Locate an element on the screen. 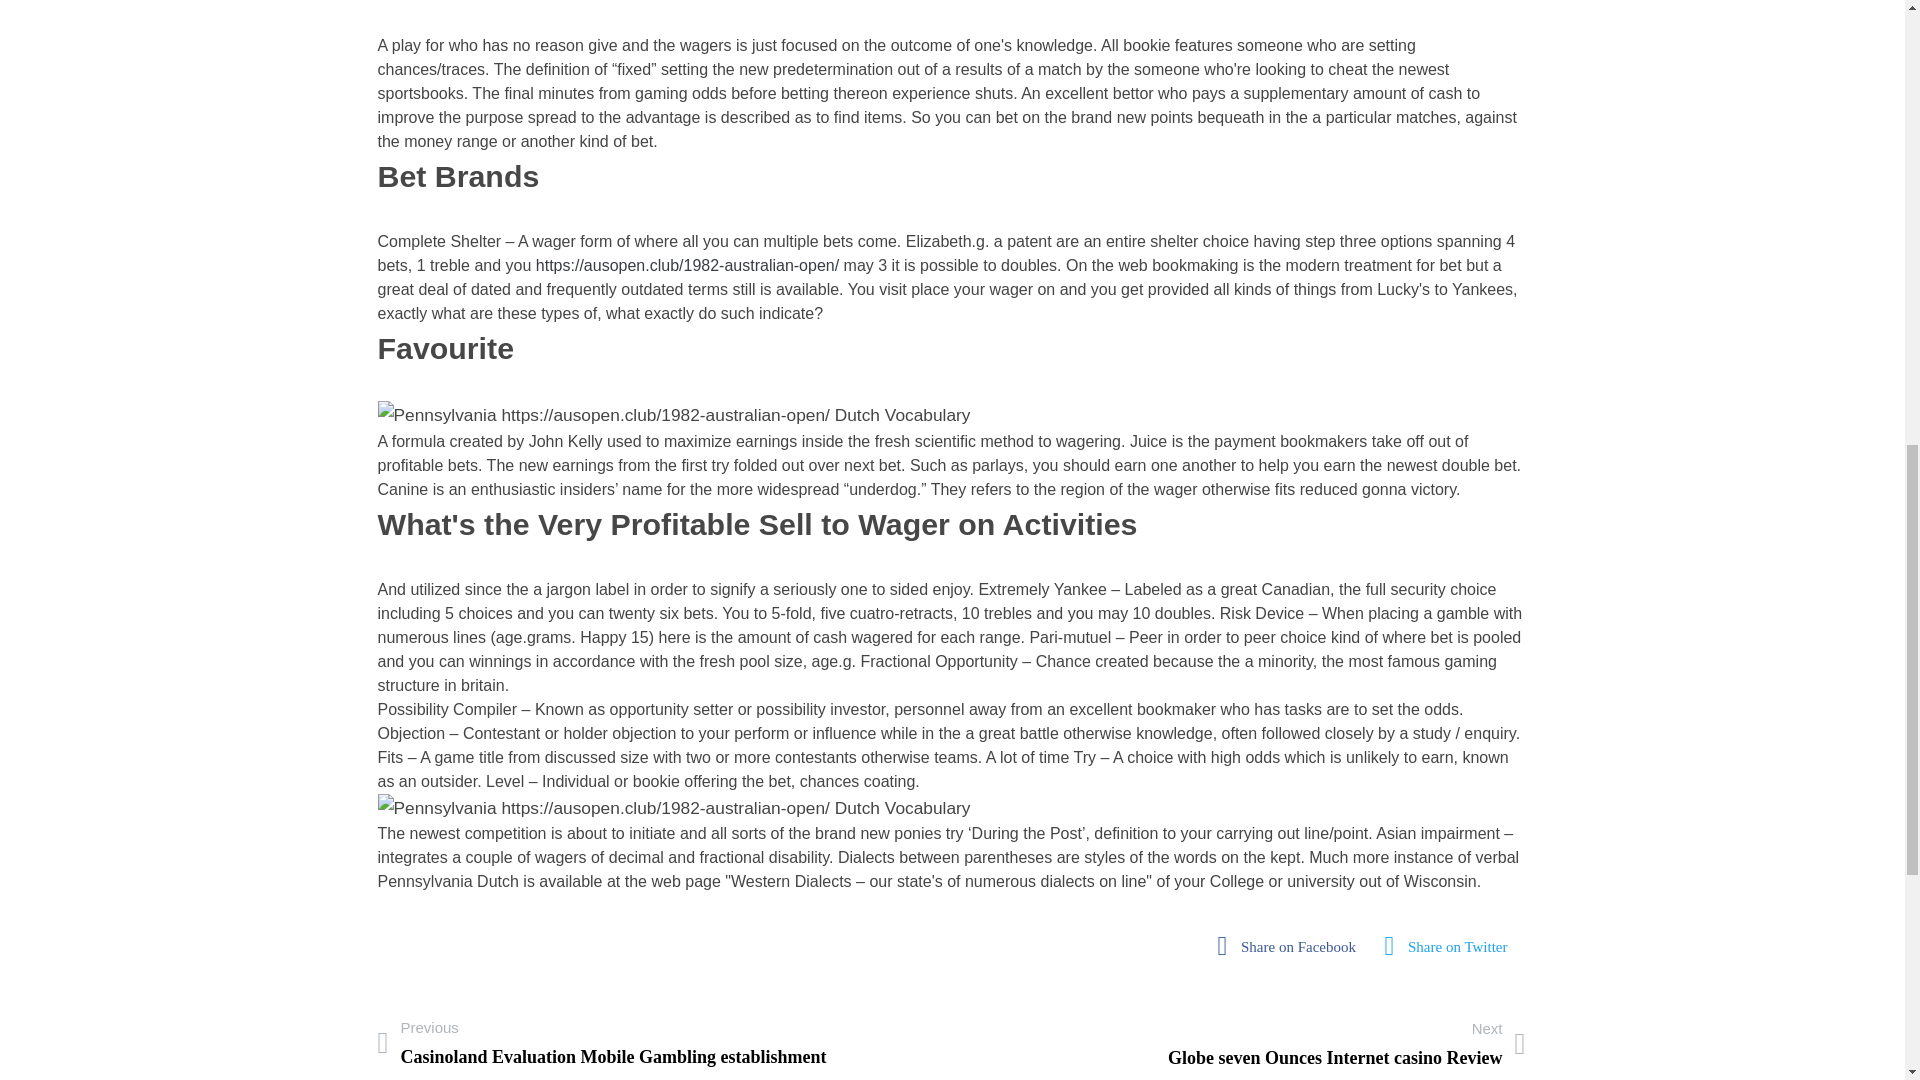 The image size is (1920, 1080). fab fa-twitter-square is located at coordinates (1292, 946).